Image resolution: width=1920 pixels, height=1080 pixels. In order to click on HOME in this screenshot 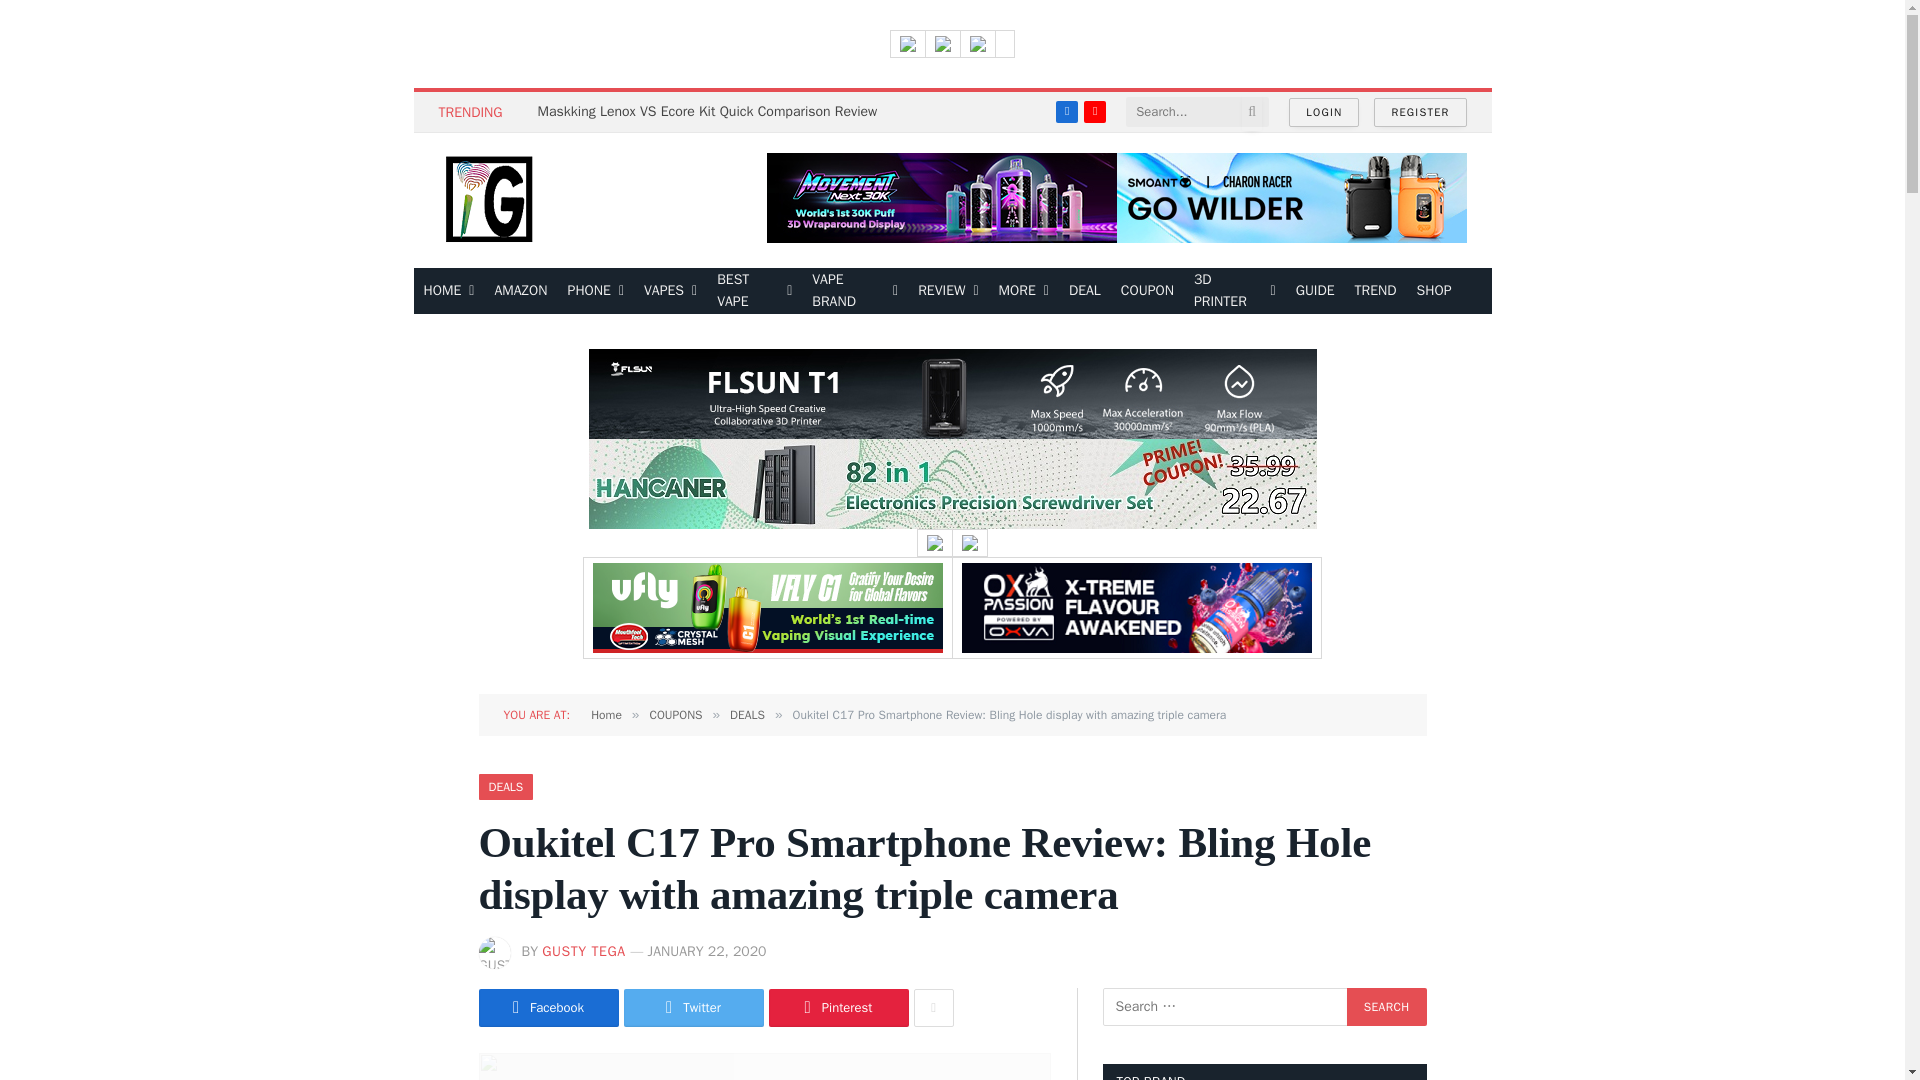, I will do `click(450, 290)`.